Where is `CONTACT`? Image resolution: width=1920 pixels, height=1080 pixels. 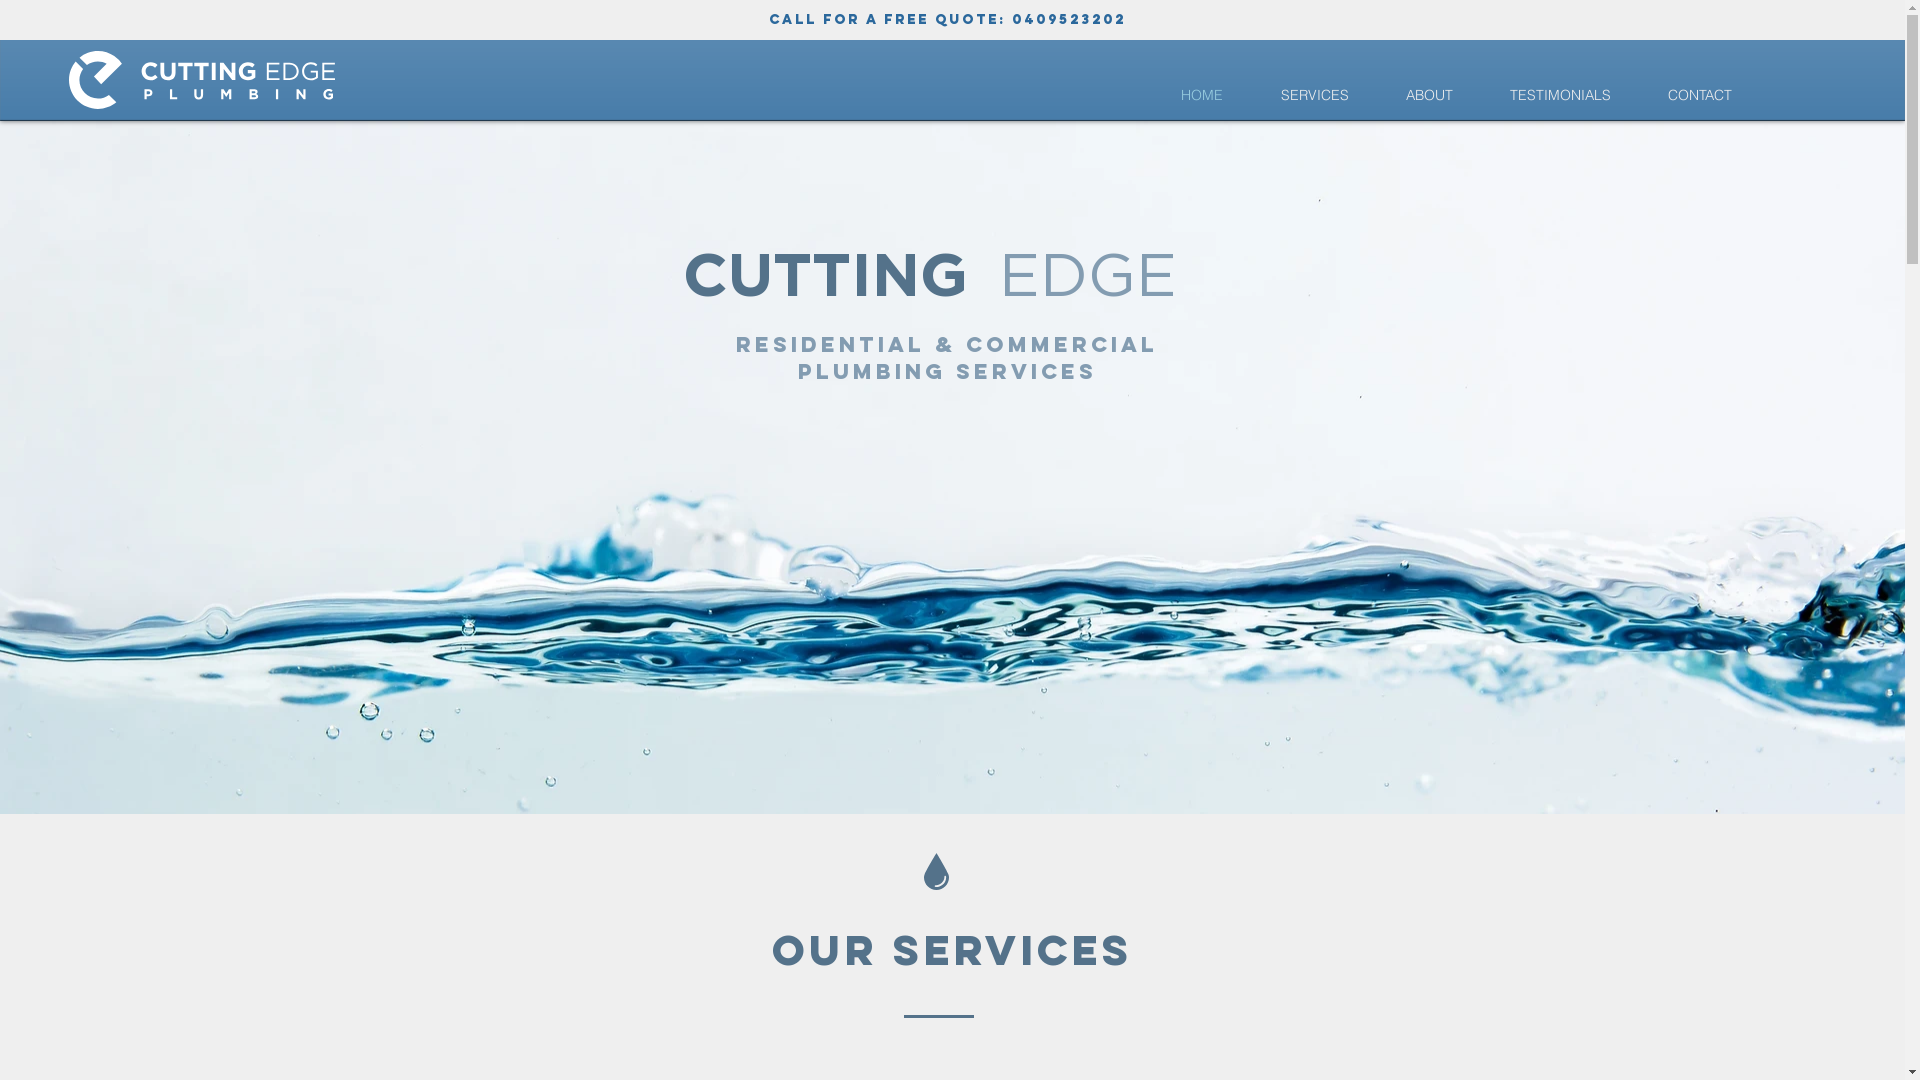
CONTACT is located at coordinates (1700, 95).